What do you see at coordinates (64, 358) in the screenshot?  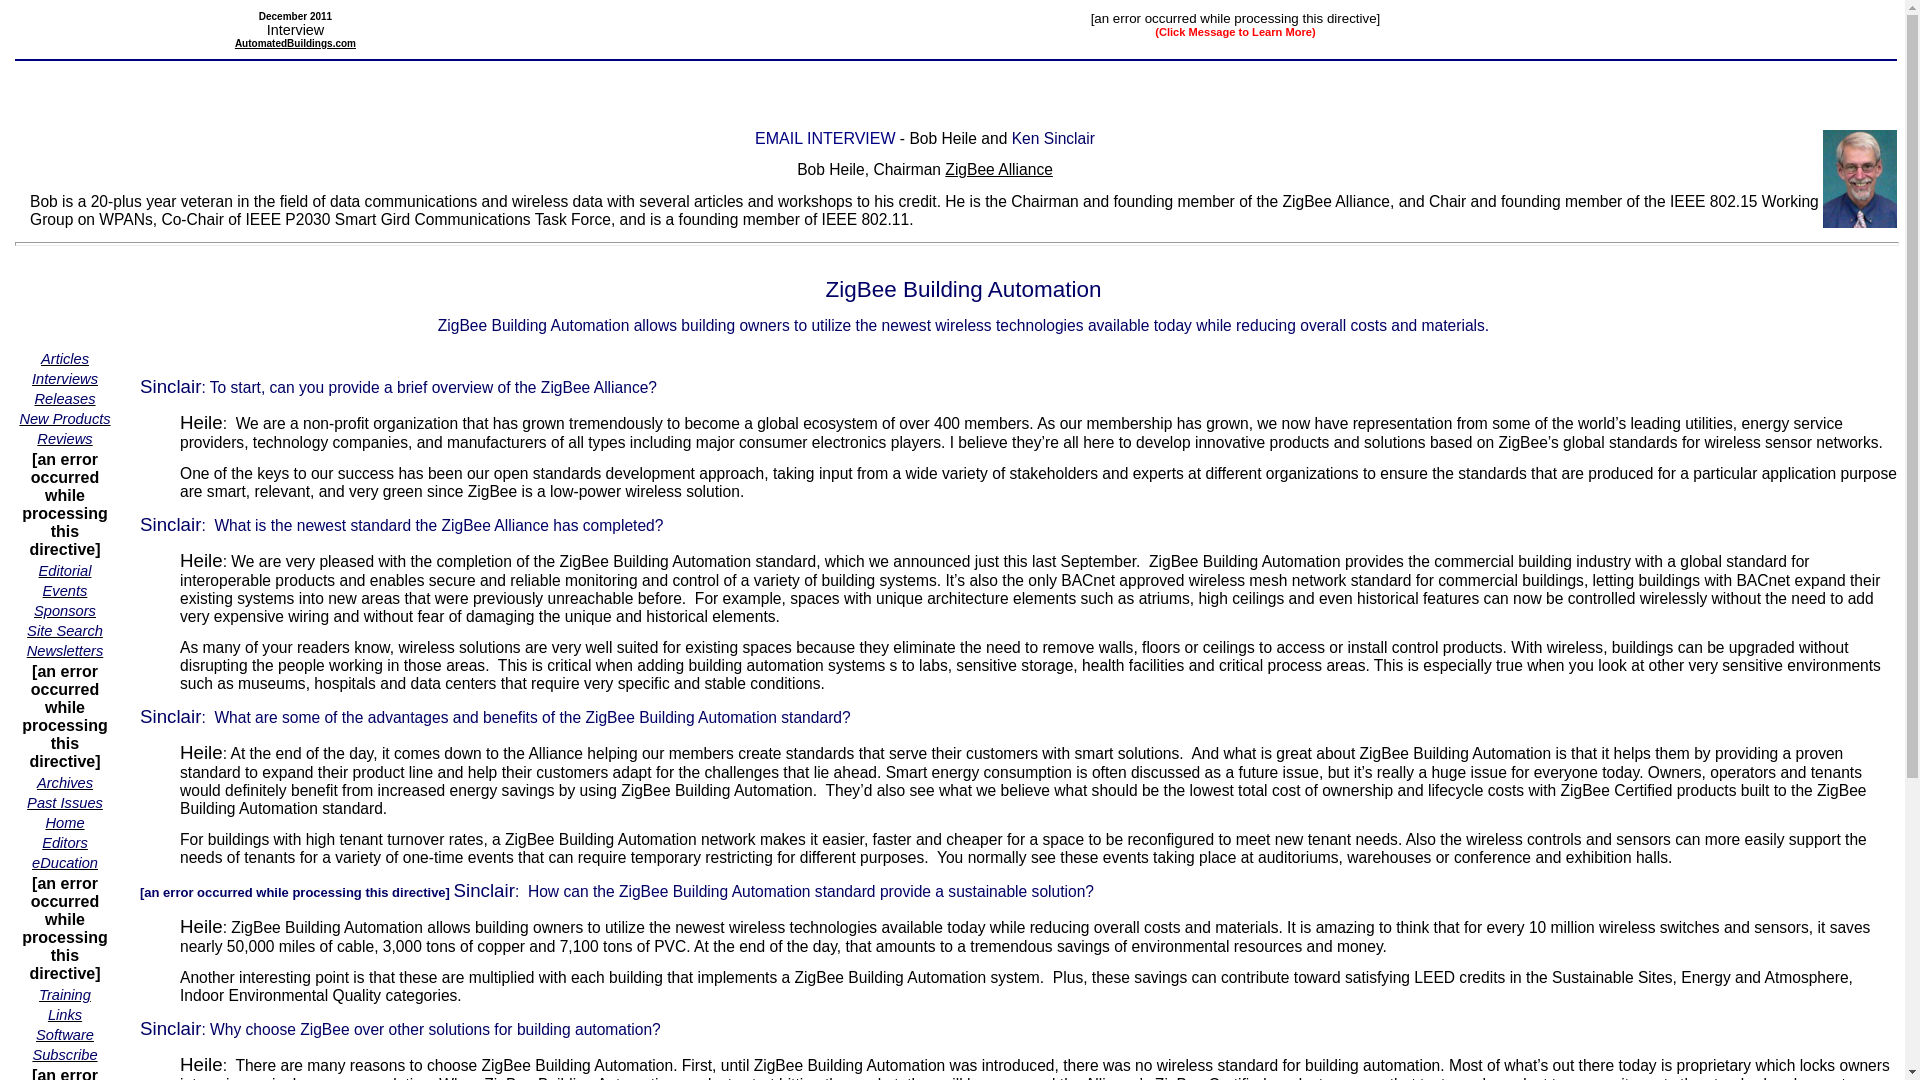 I see `Articles` at bounding box center [64, 358].